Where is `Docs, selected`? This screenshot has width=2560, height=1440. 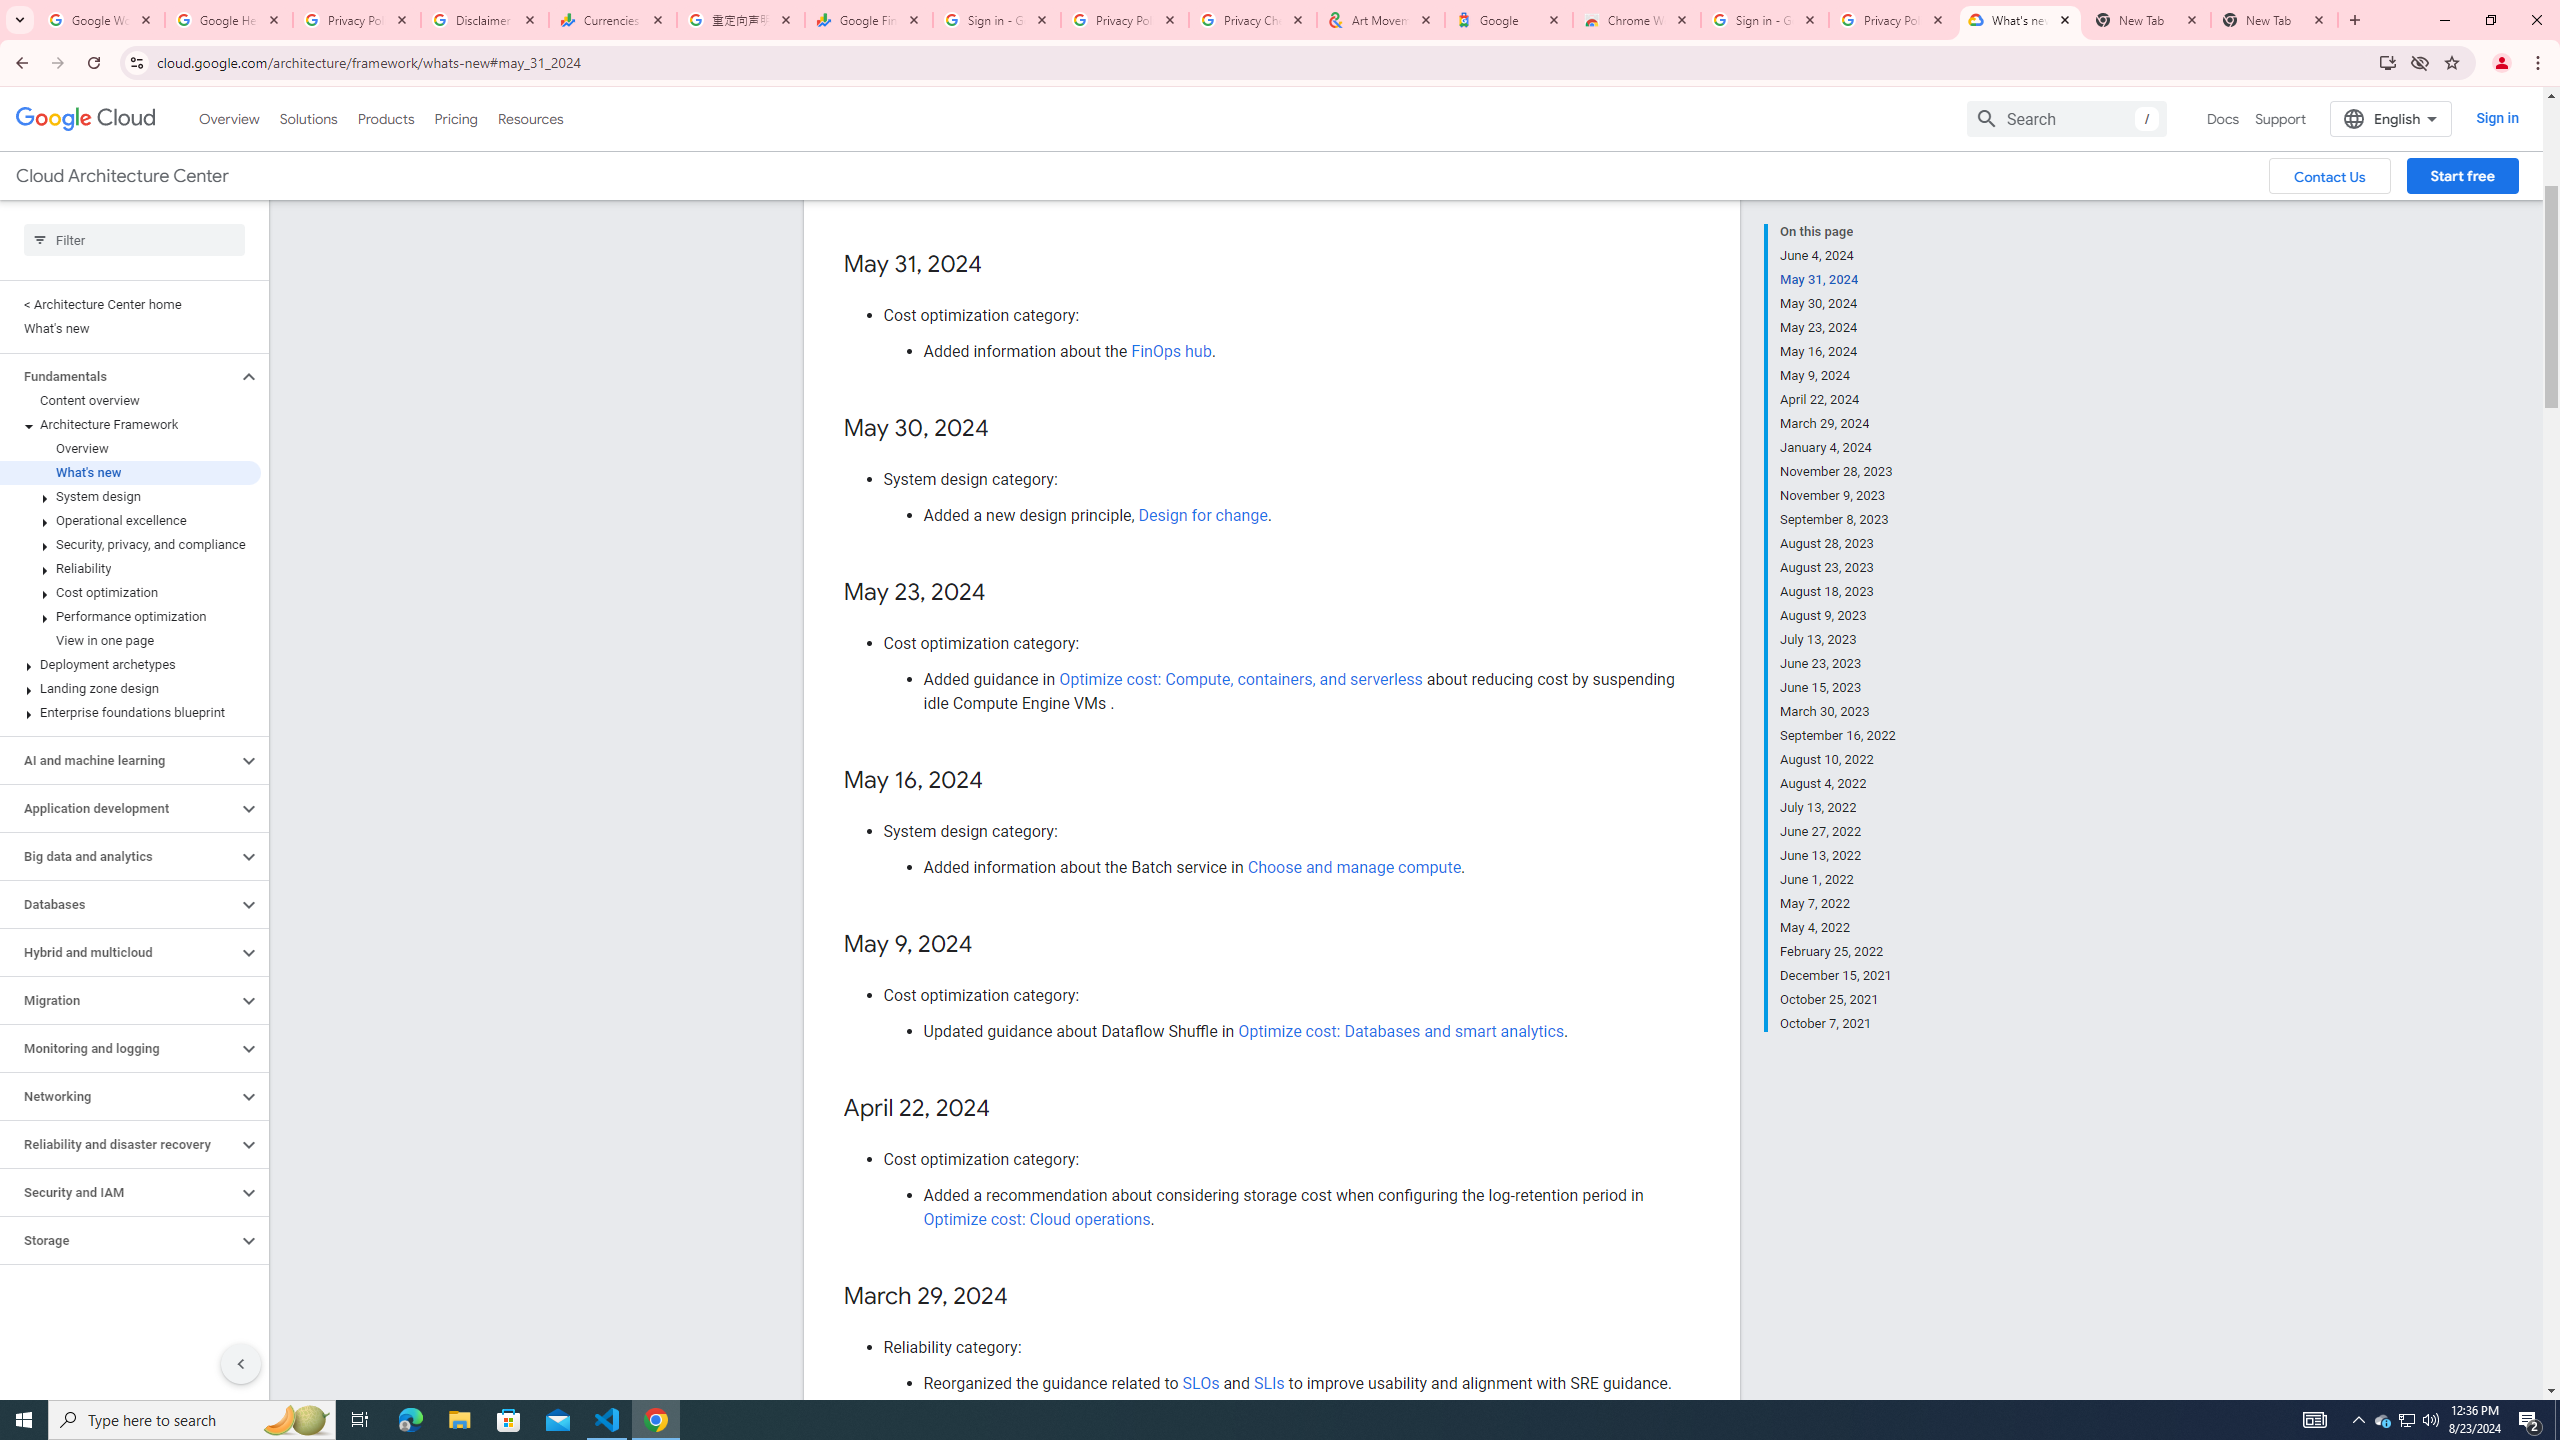
Docs, selected is located at coordinates (2223, 118).